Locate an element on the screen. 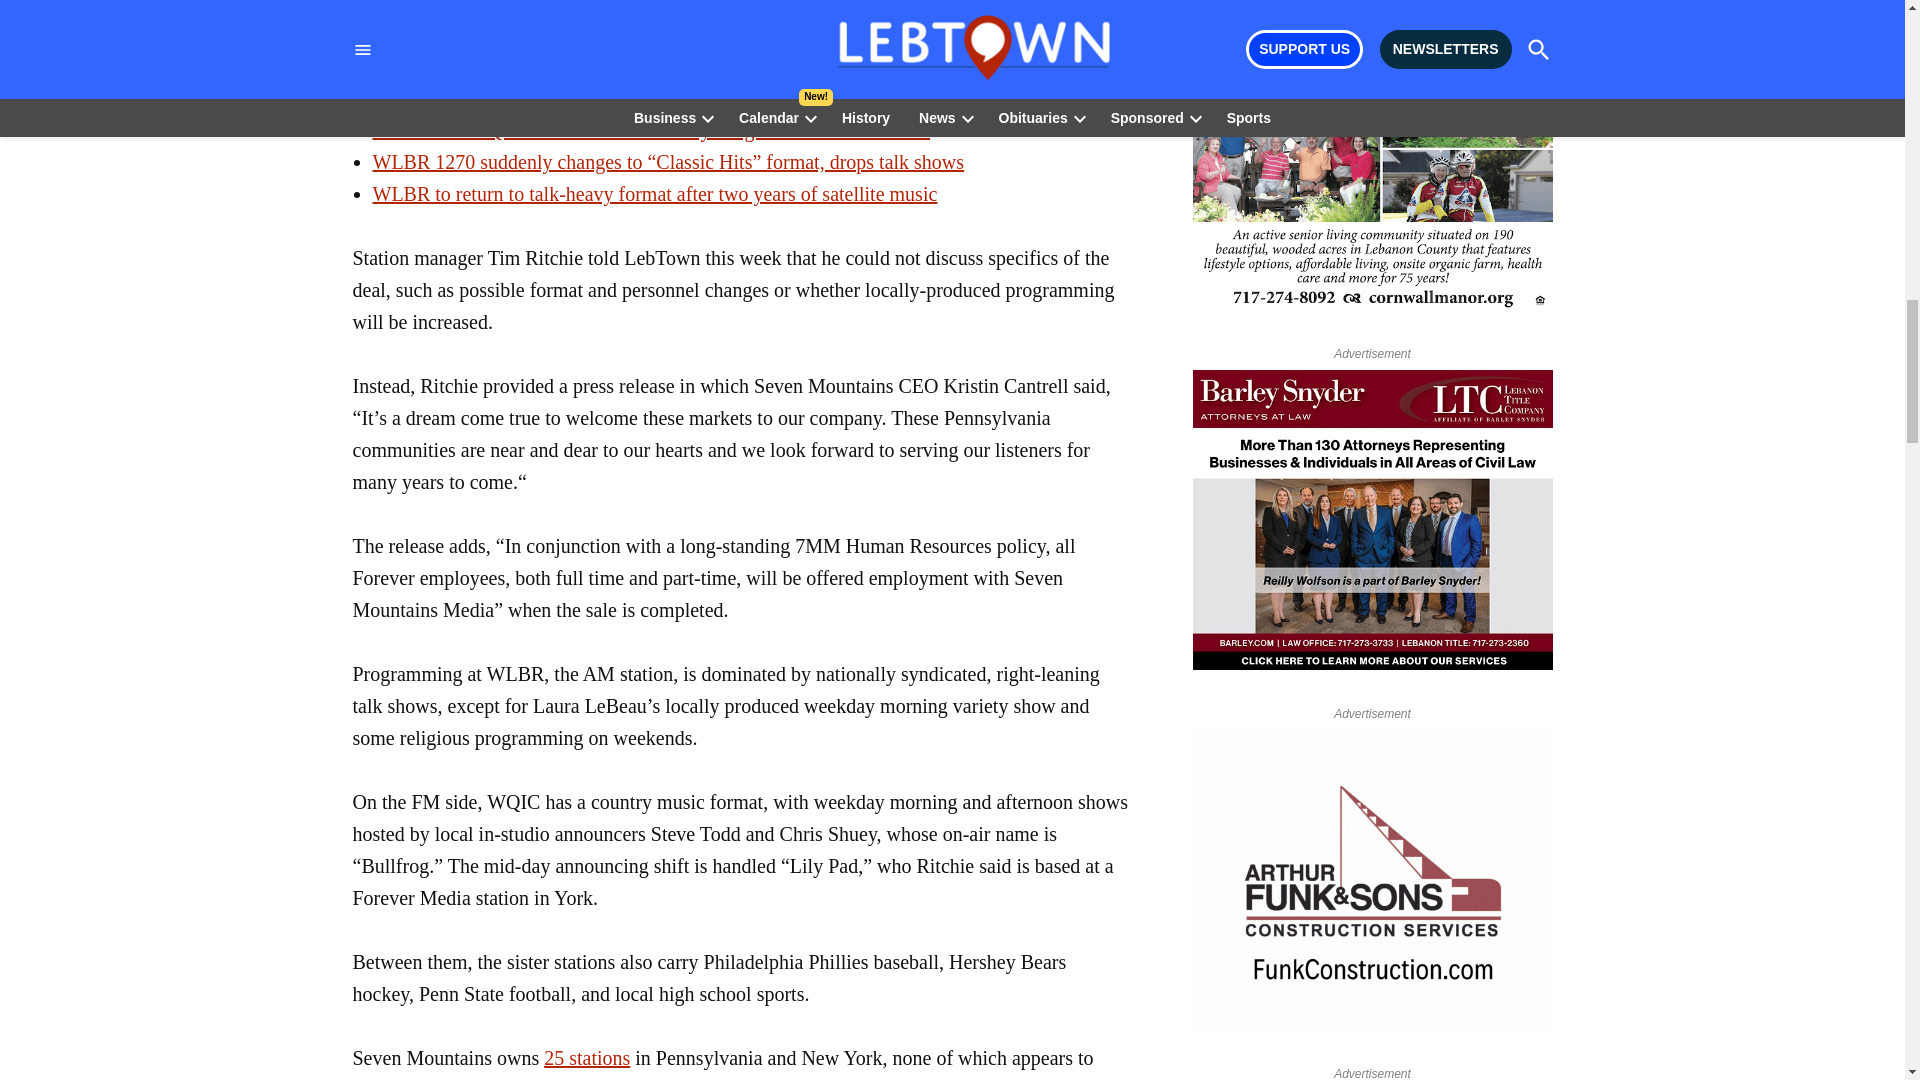 The image size is (1920, 1080). Connect. Collaborate. Construct. is located at coordinates (1372, 884).